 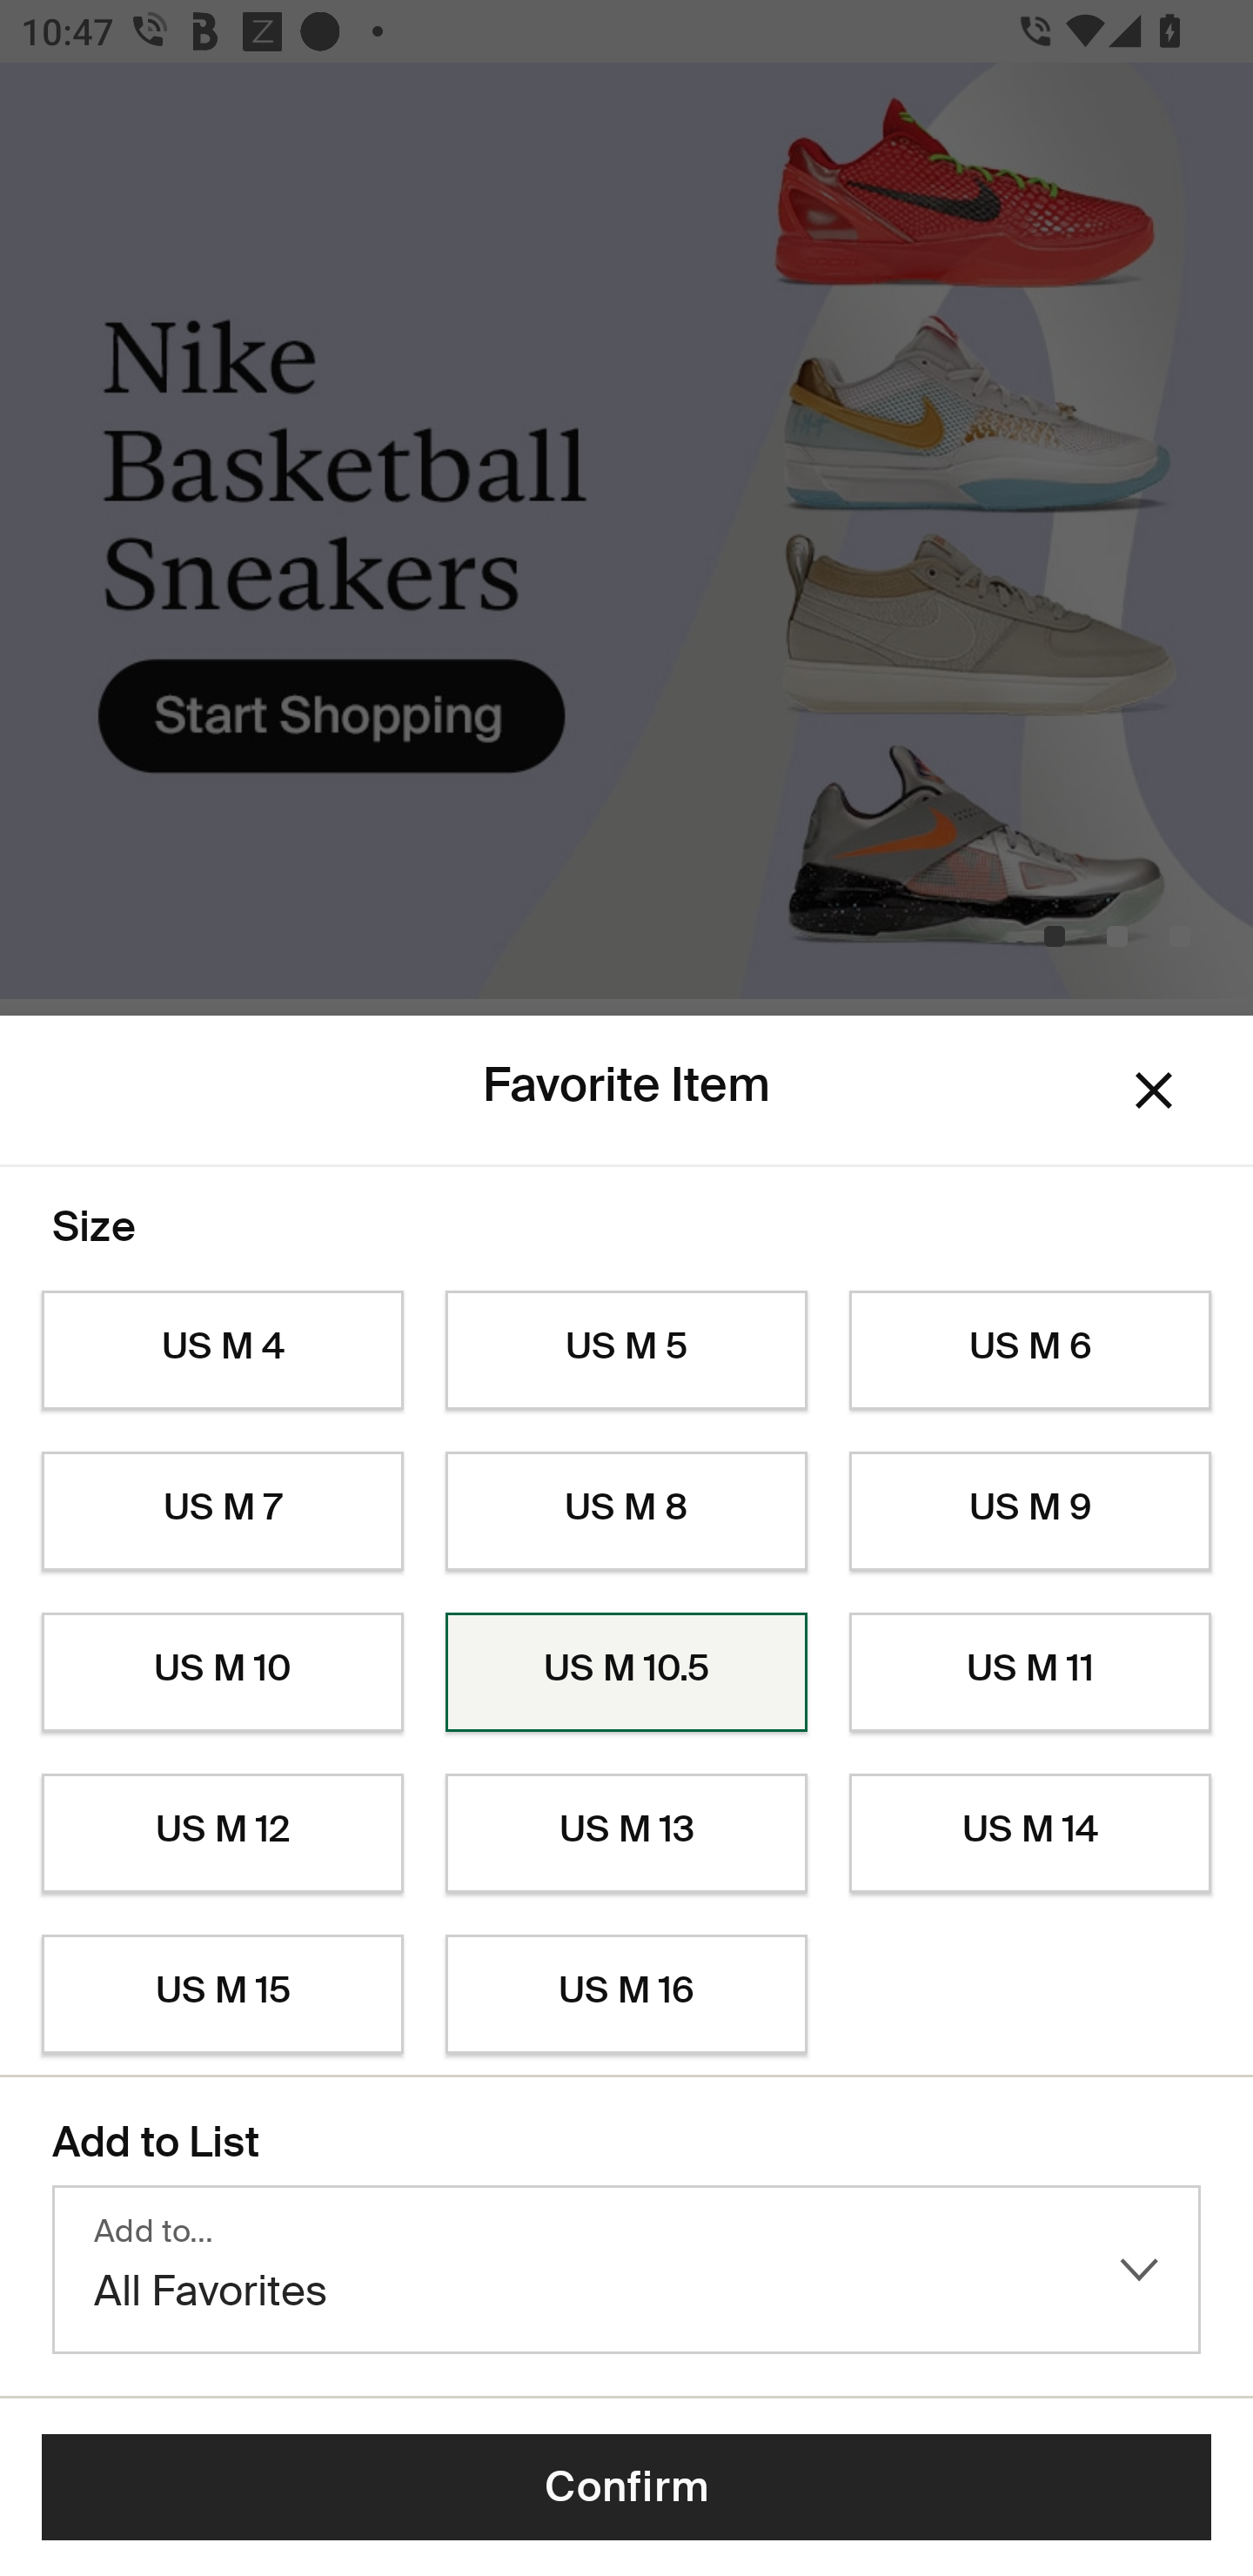 I want to click on US M 5, so click(x=626, y=1351).